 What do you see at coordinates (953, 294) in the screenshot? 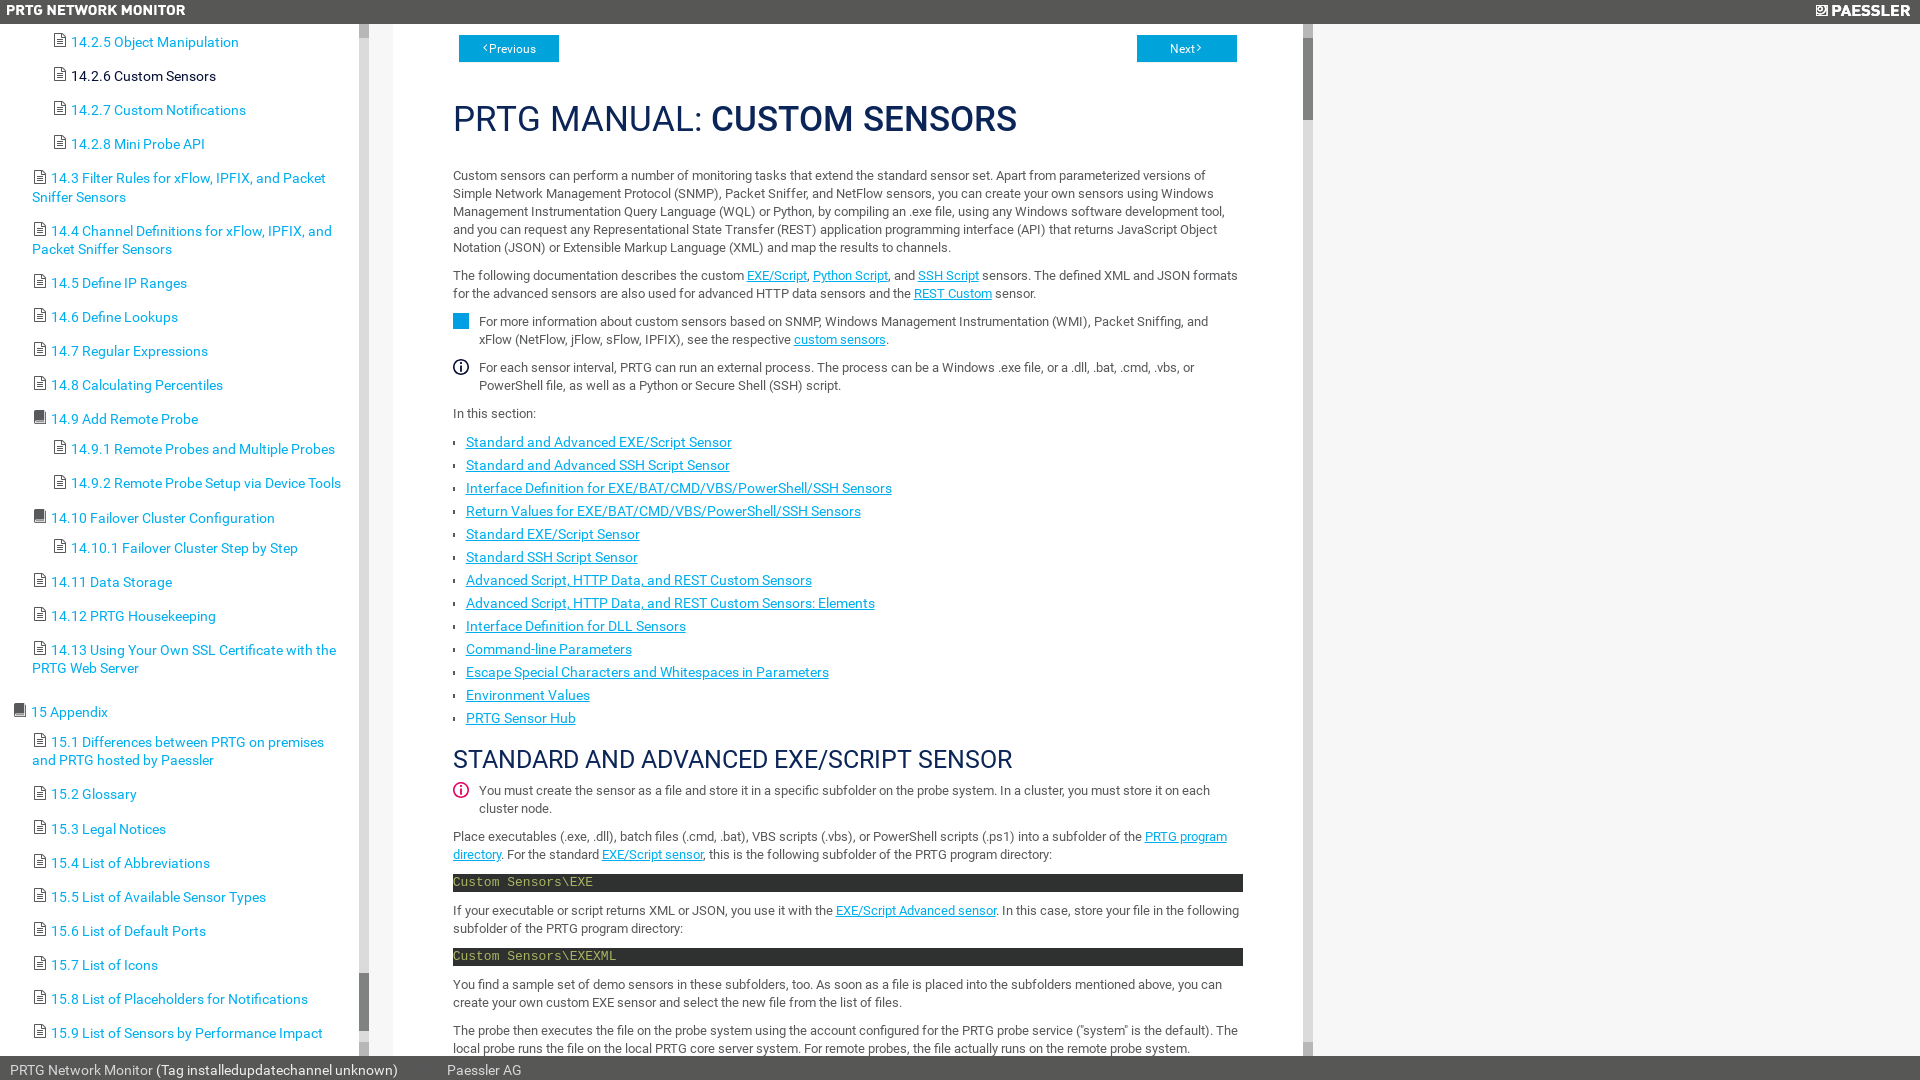
I see `REST Custom` at bounding box center [953, 294].